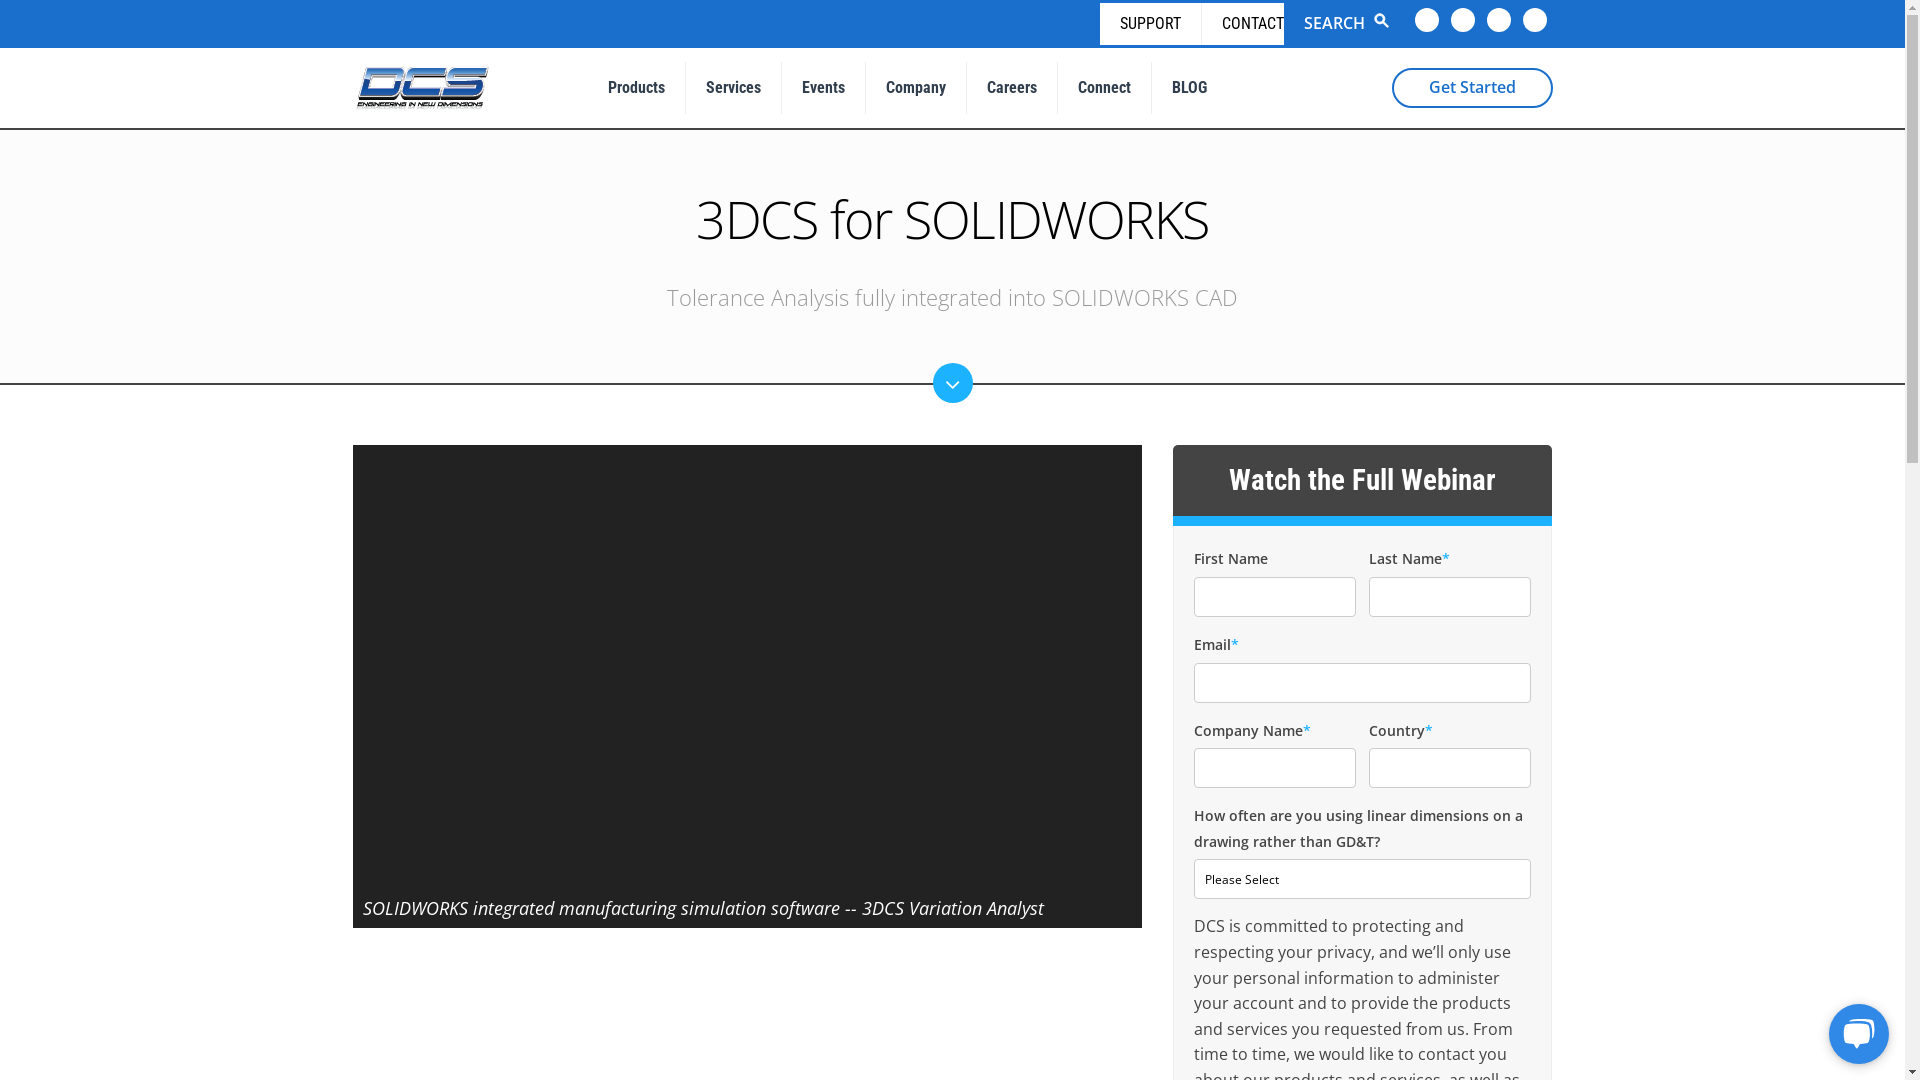 This screenshot has height=1080, width=1920. What do you see at coordinates (1188, 88) in the screenshot?
I see `BLOG` at bounding box center [1188, 88].